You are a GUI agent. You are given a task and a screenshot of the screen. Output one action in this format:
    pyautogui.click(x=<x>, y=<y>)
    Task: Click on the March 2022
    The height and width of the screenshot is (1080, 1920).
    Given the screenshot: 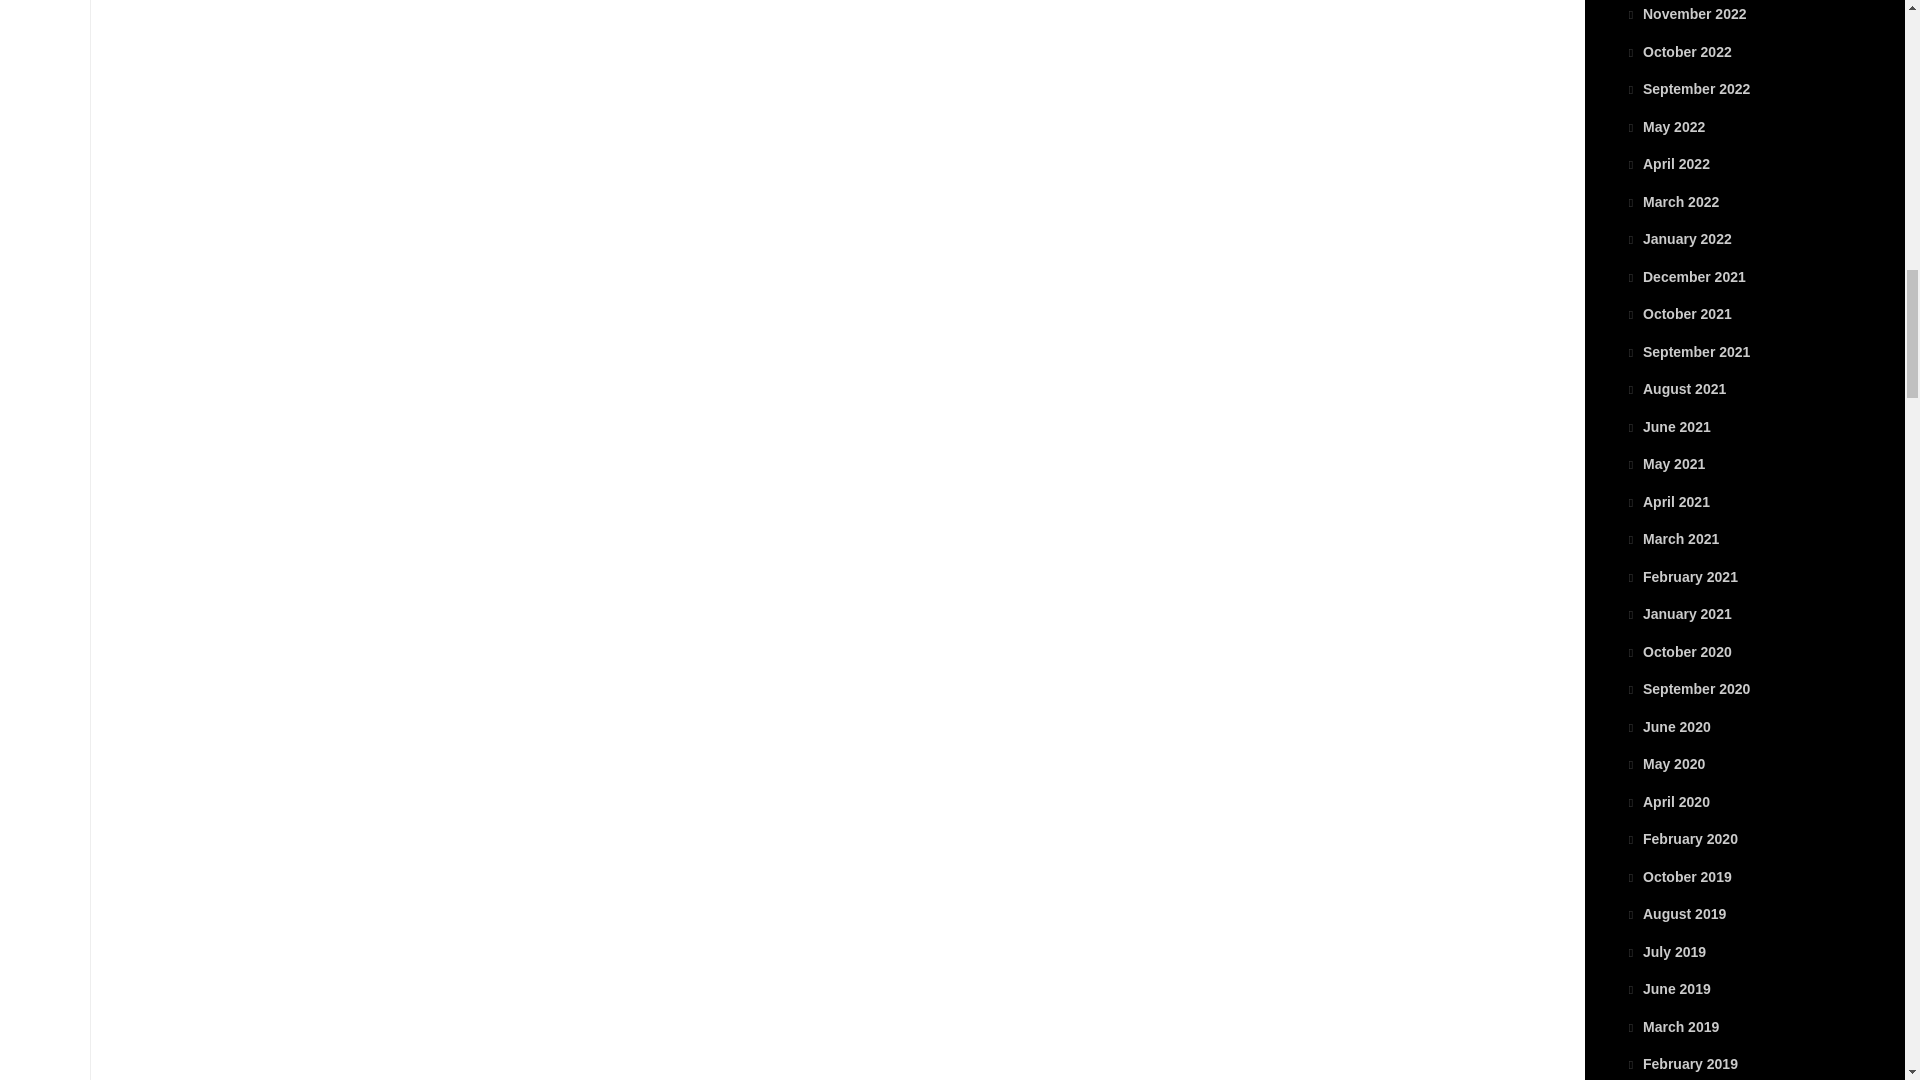 What is the action you would take?
    pyautogui.click(x=1671, y=202)
    